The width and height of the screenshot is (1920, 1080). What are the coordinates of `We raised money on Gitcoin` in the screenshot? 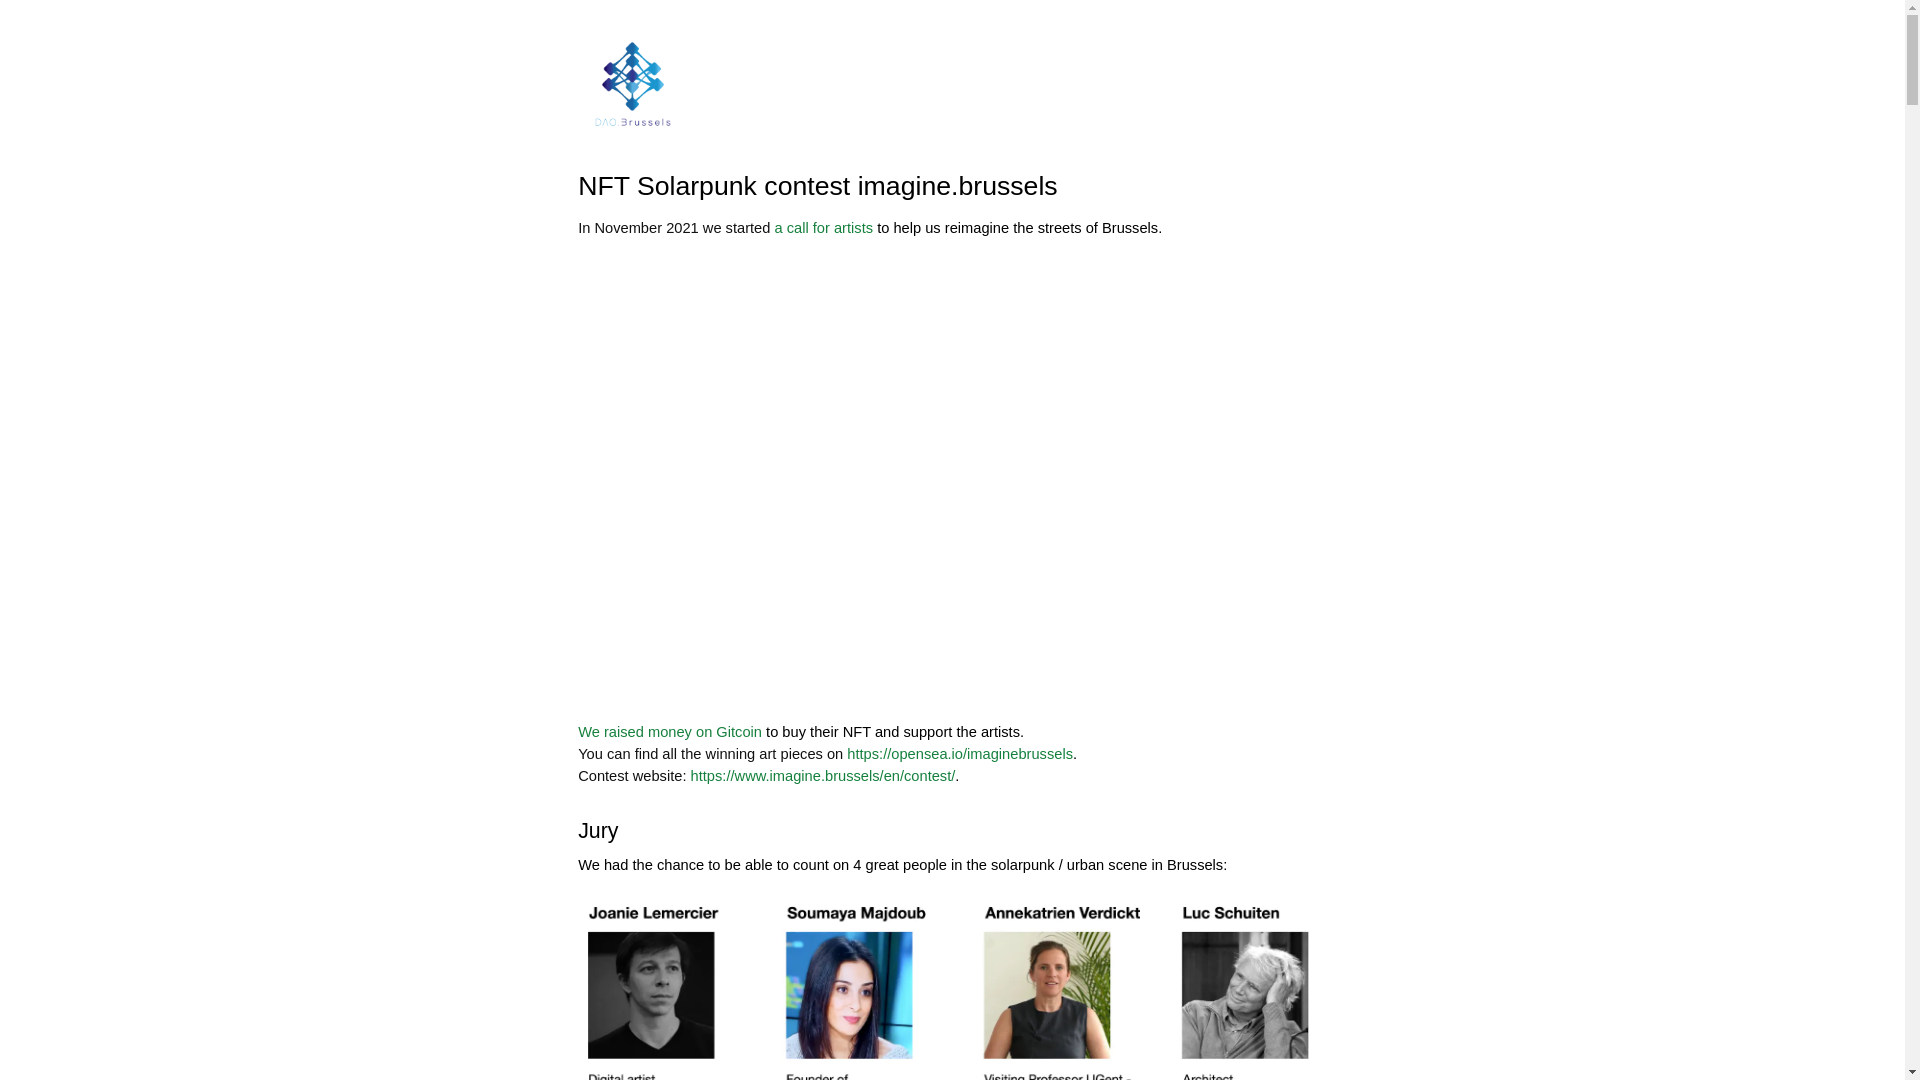 It's located at (670, 732).